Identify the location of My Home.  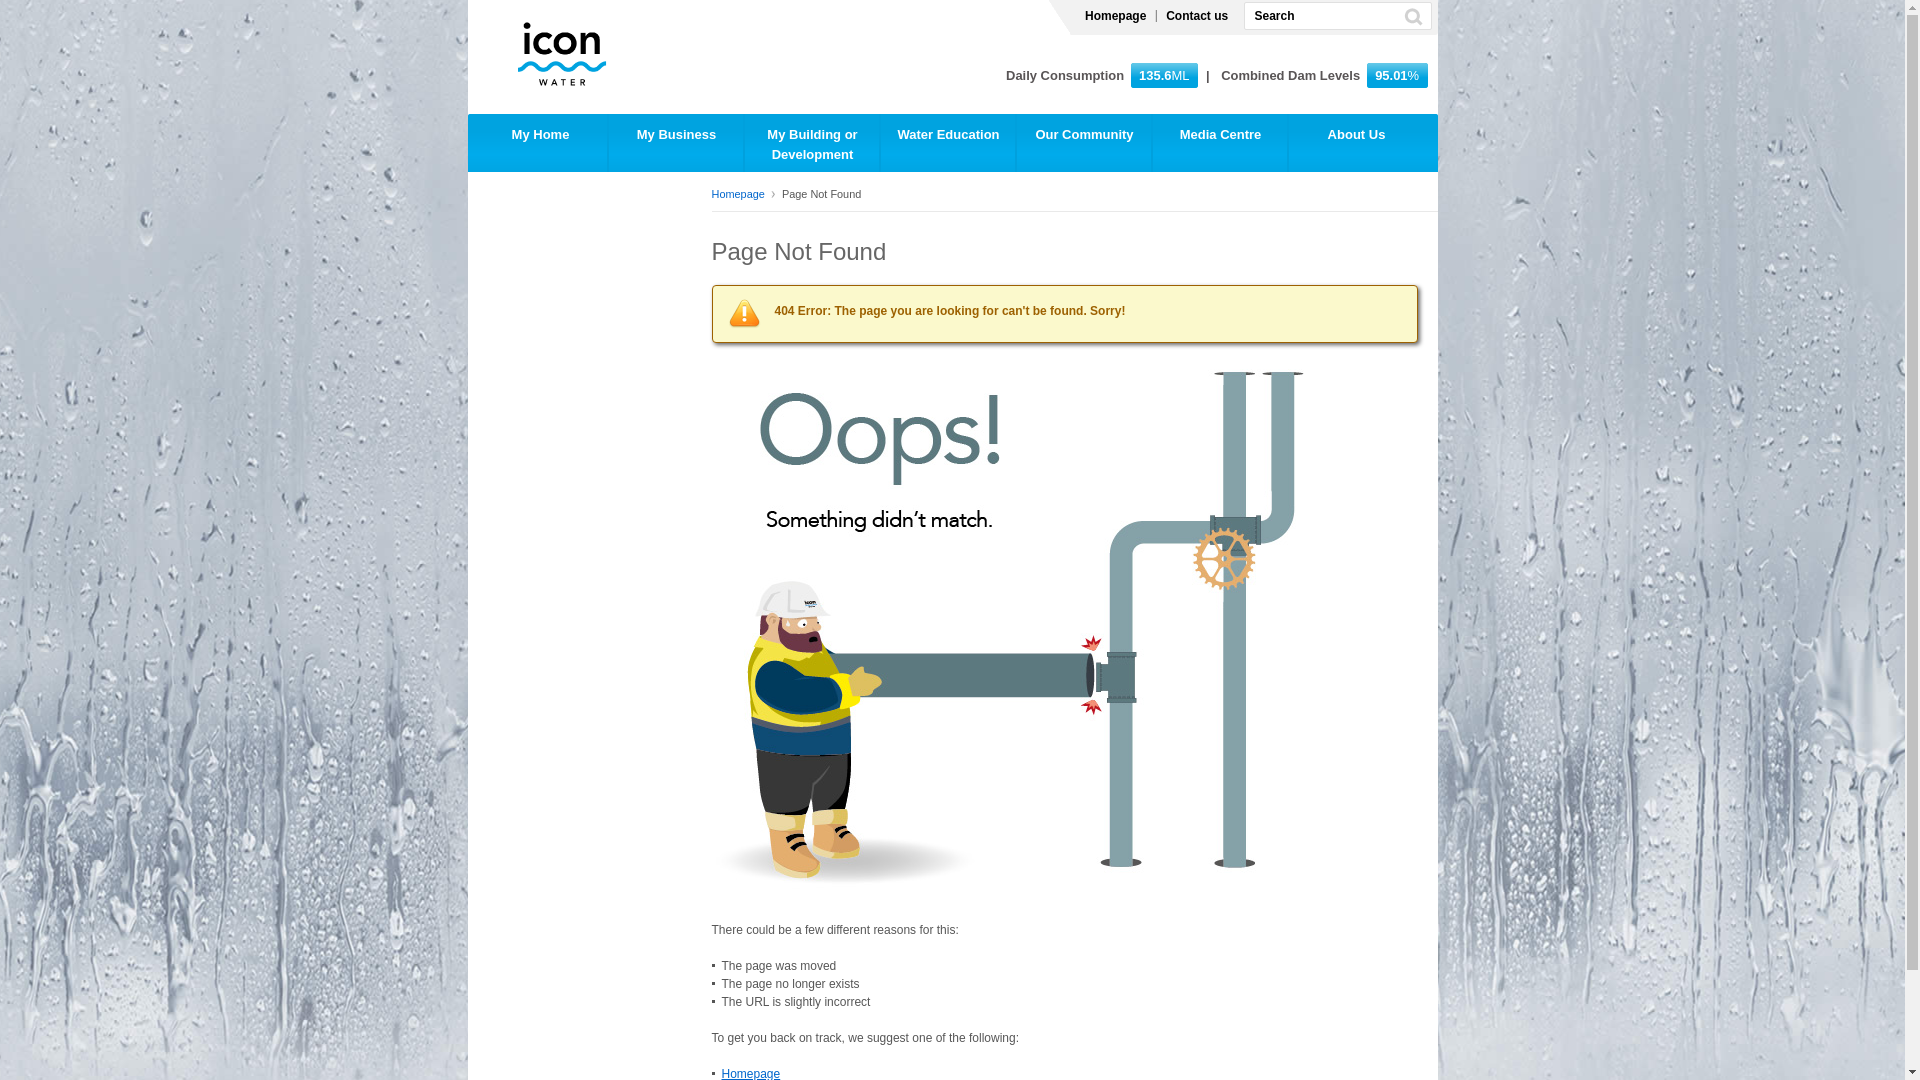
(537, 144).